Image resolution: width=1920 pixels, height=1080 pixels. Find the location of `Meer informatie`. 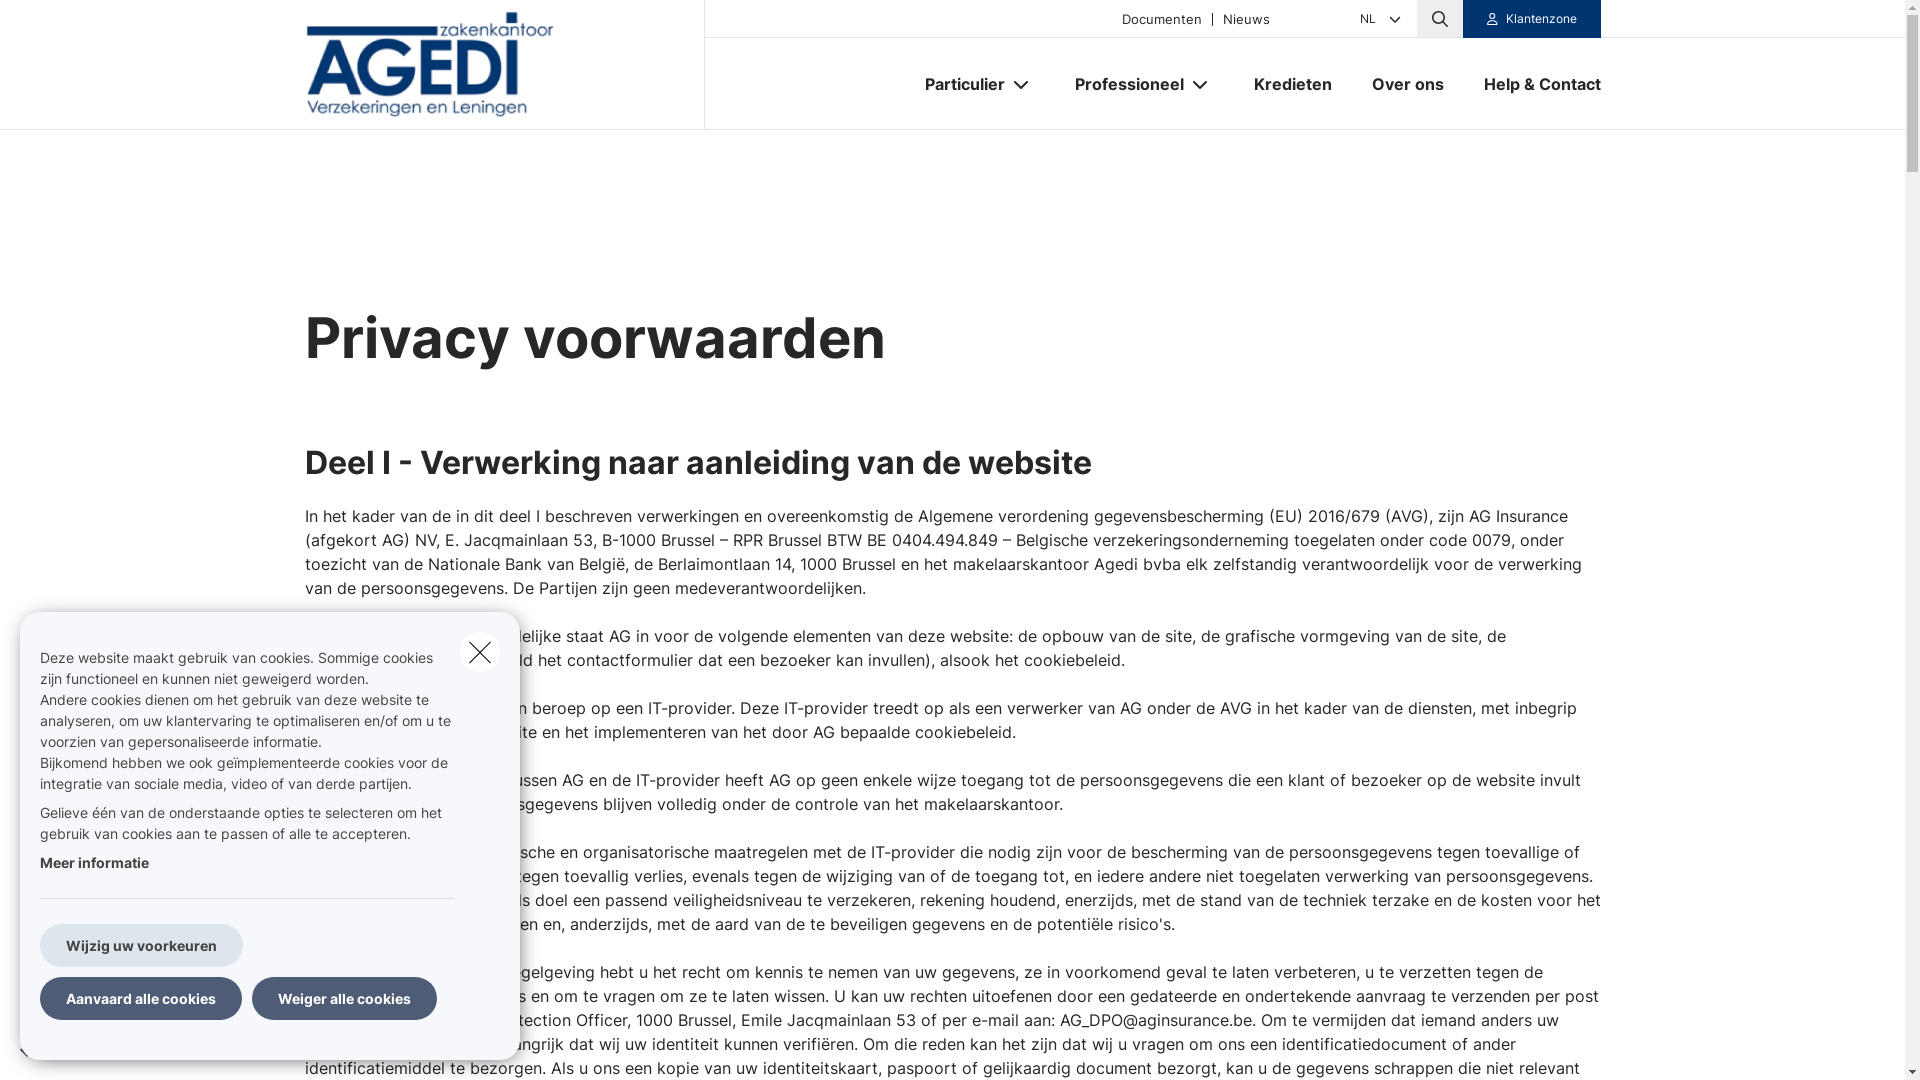

Meer informatie is located at coordinates (94, 862).